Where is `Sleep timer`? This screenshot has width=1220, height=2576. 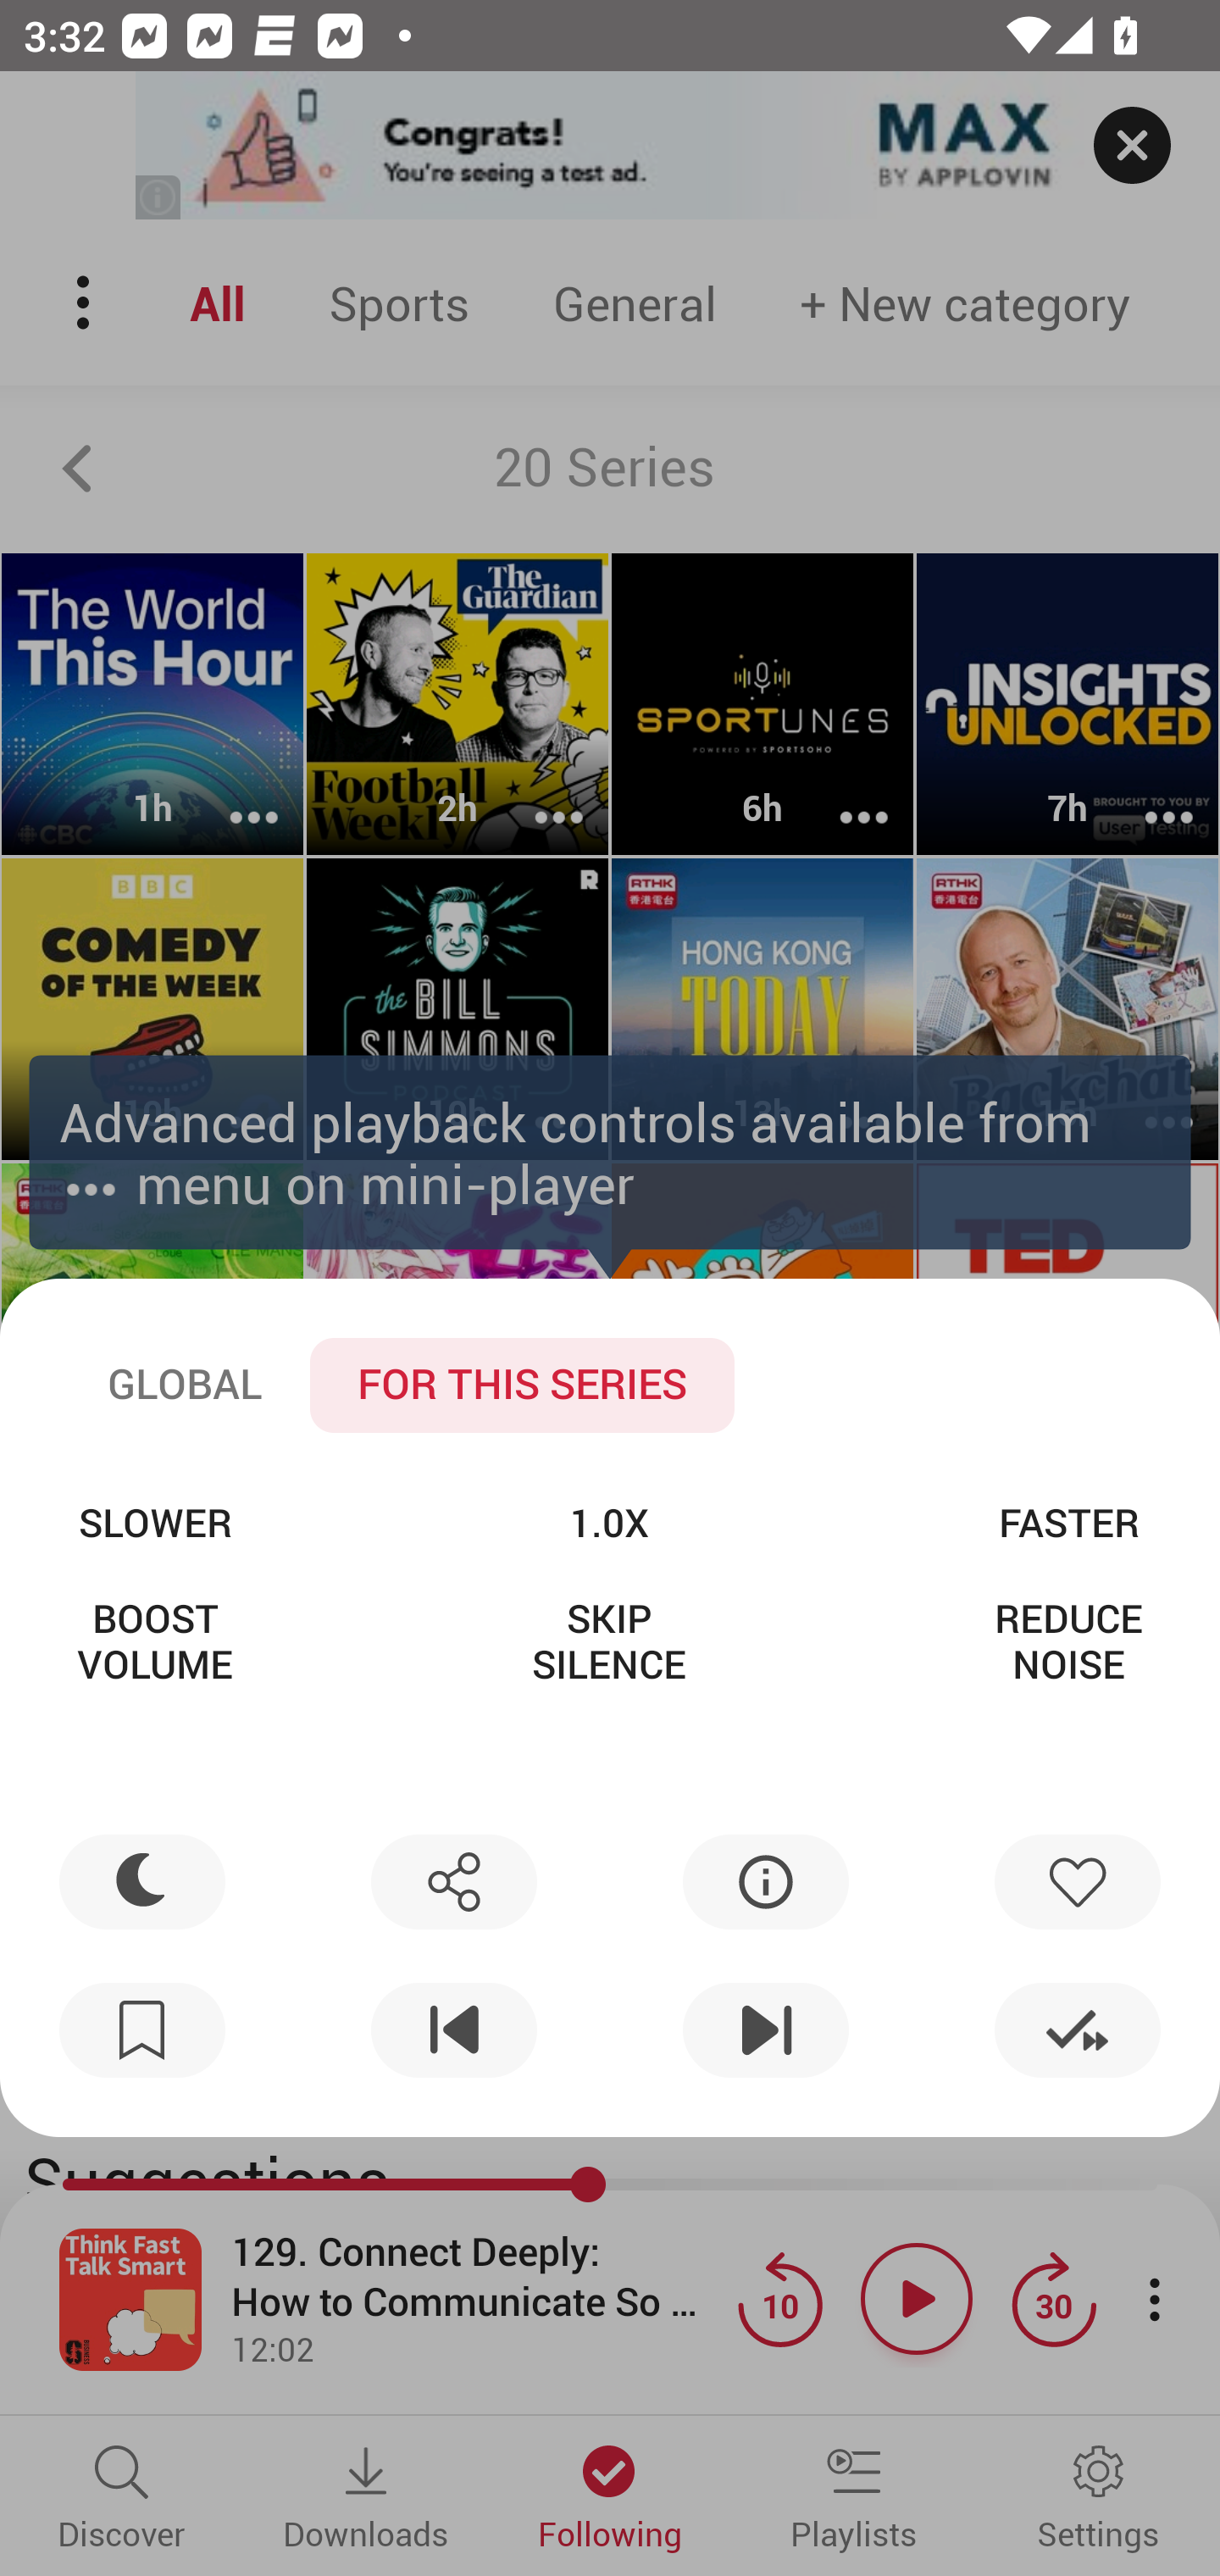 Sleep timer is located at coordinates (142, 1881).